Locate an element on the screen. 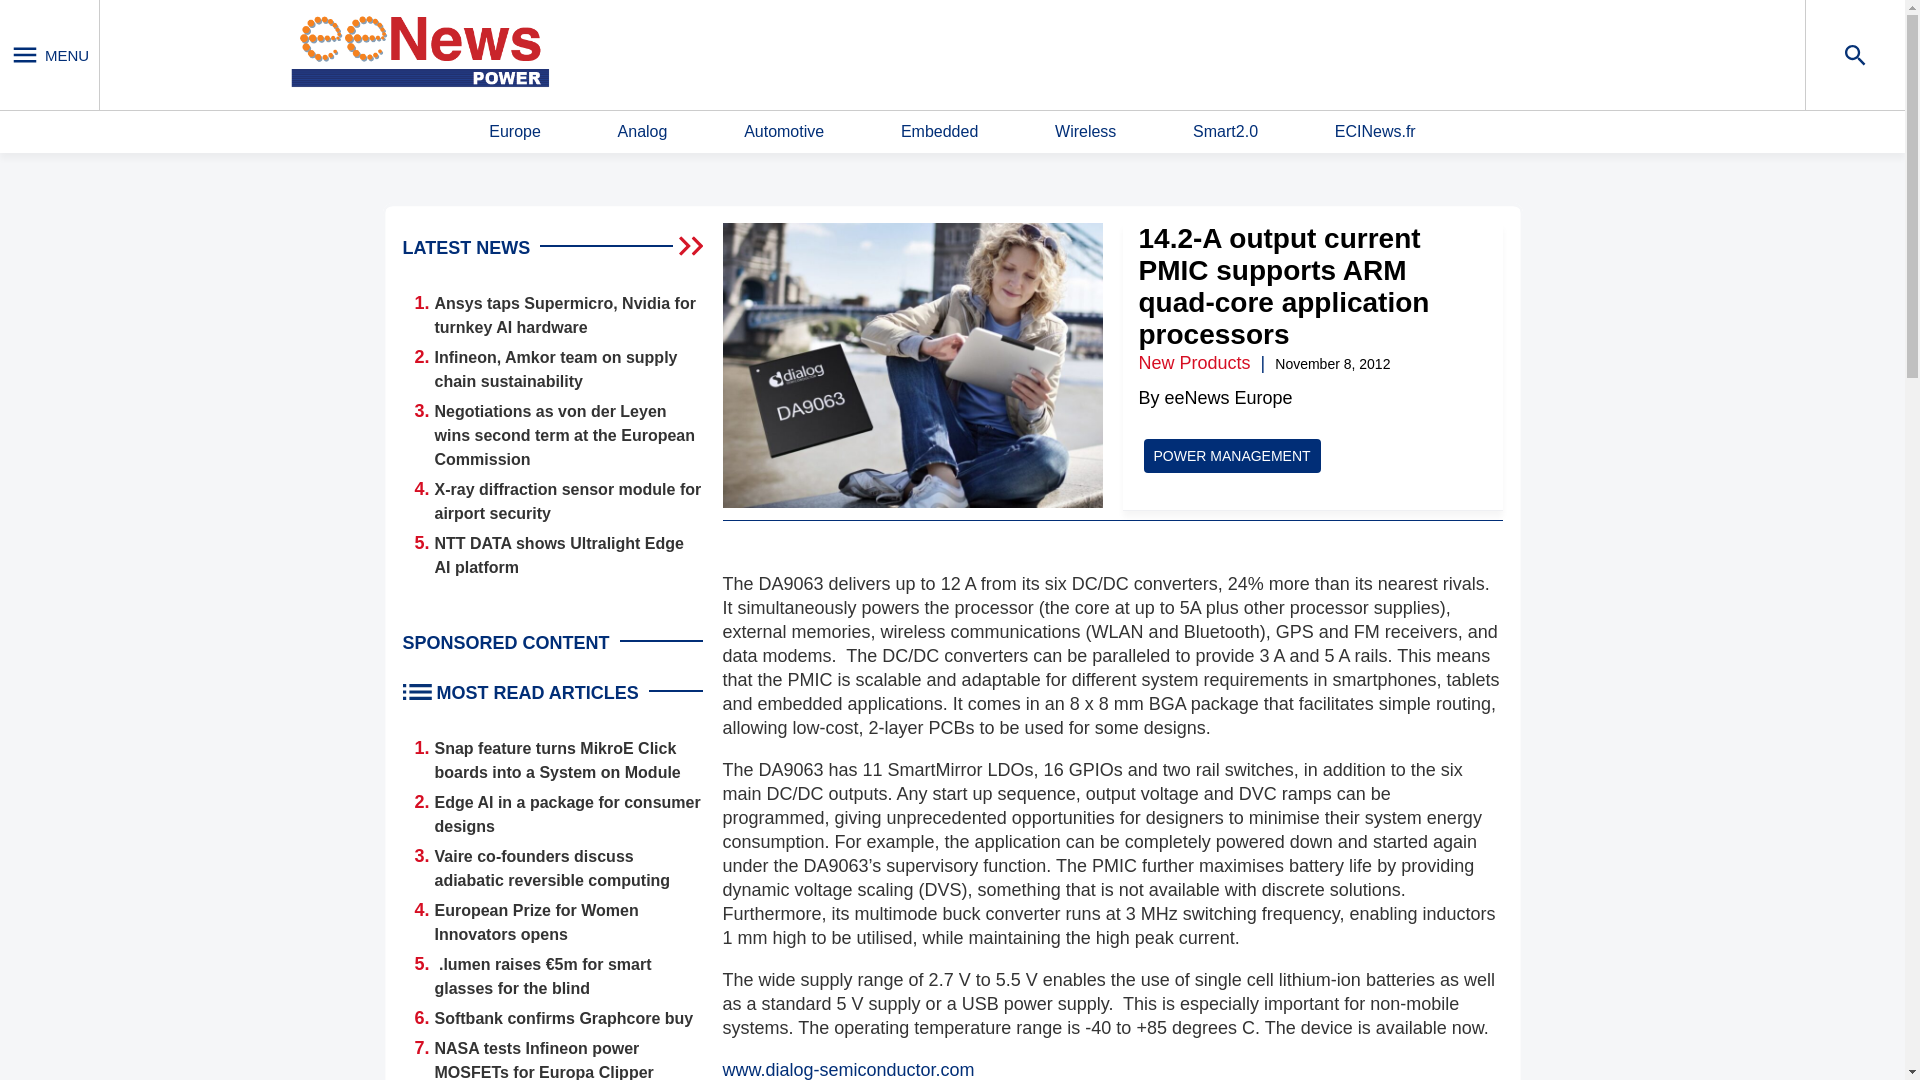 This screenshot has width=1920, height=1080. Analog is located at coordinates (643, 132).